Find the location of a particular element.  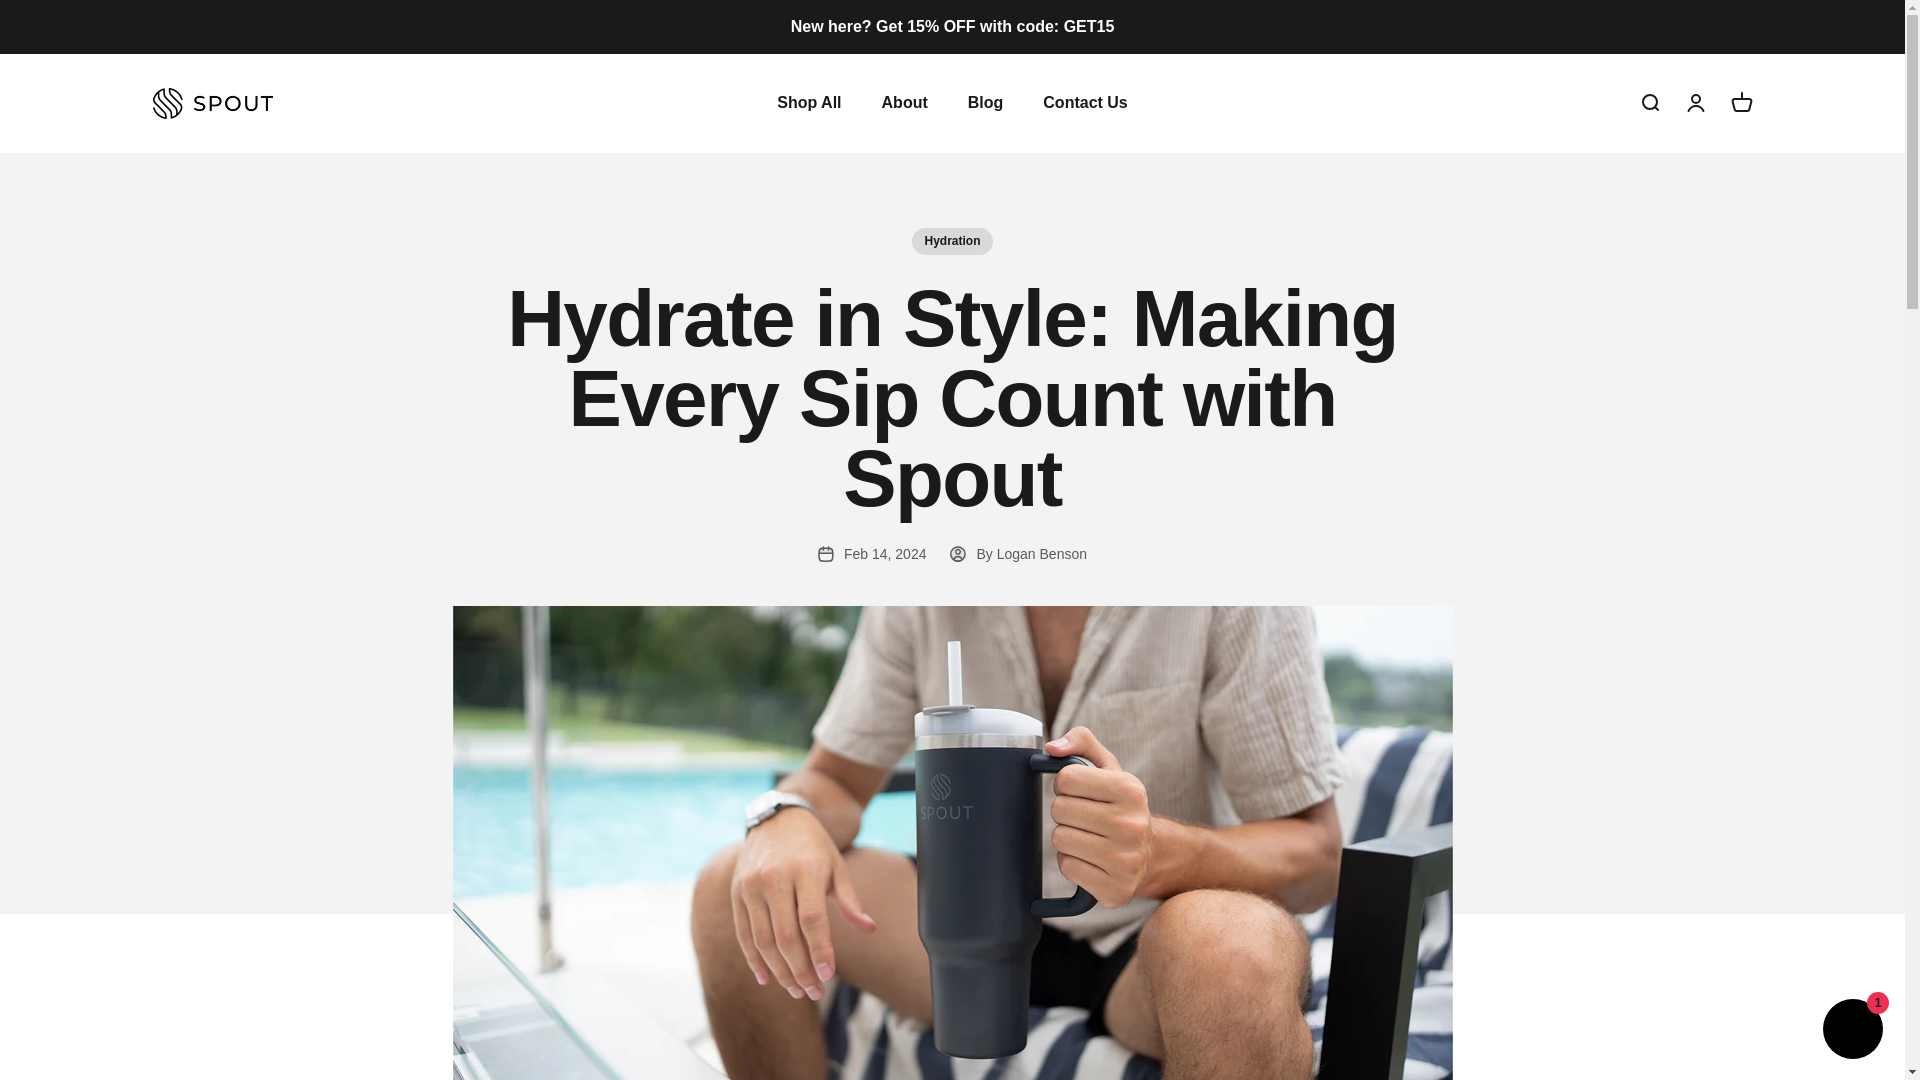

Shop All is located at coordinates (212, 102).